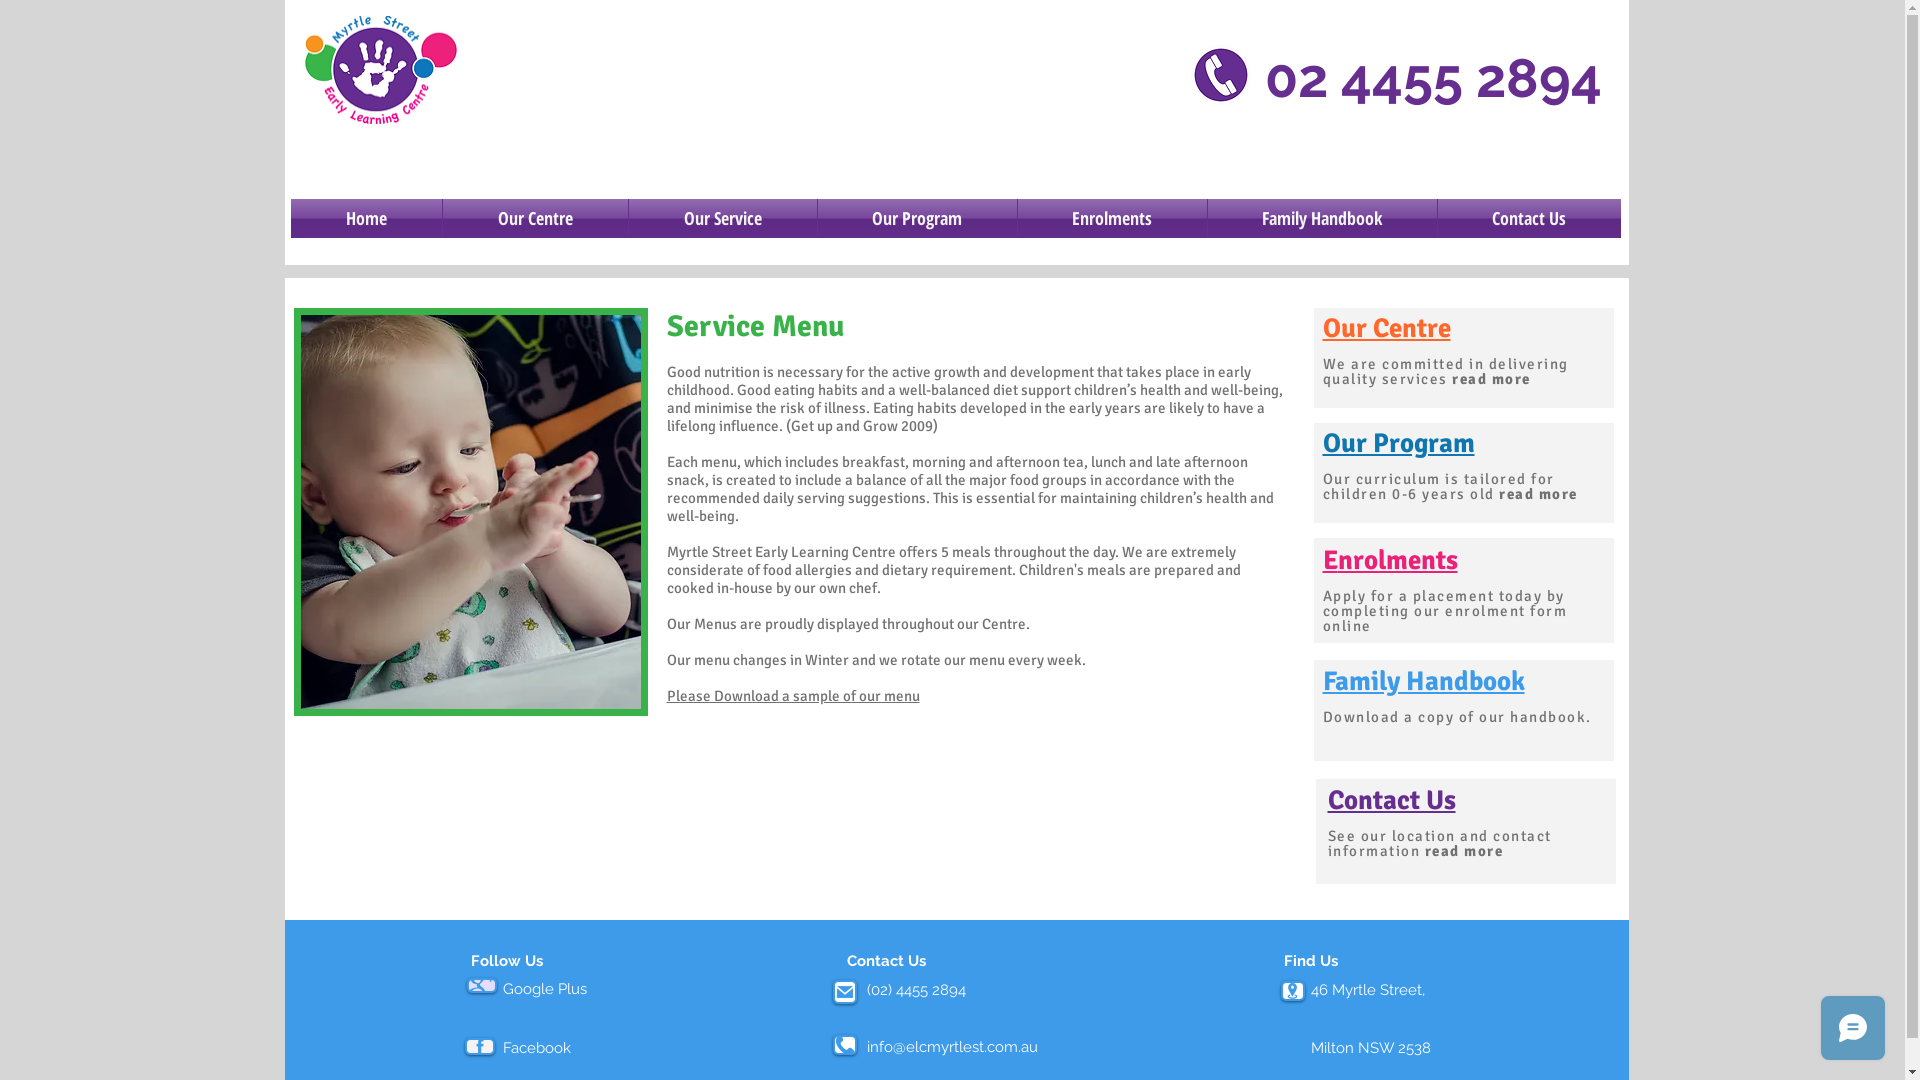 The image size is (1920, 1080). What do you see at coordinates (1461, 717) in the screenshot?
I see `Download a copy of our handbook.  ` at bounding box center [1461, 717].